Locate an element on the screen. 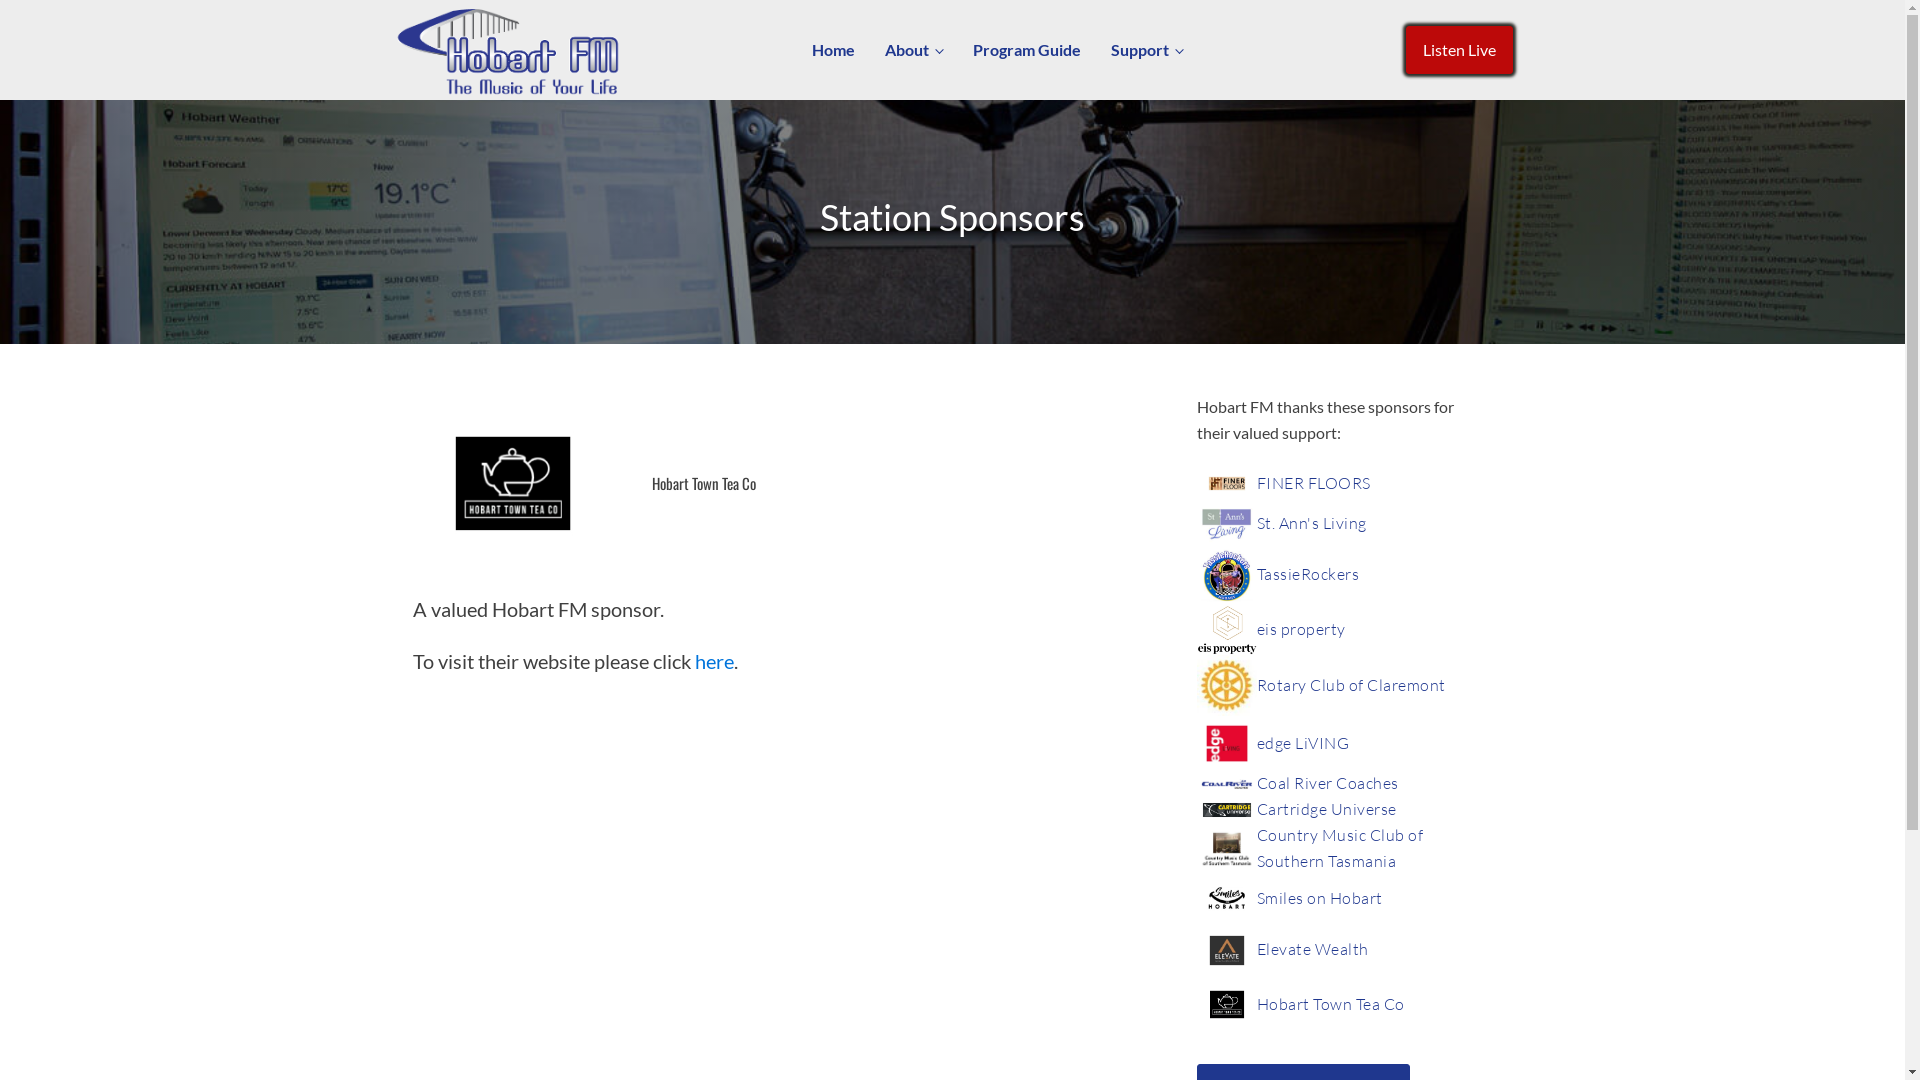  Support is located at coordinates (1147, 50).